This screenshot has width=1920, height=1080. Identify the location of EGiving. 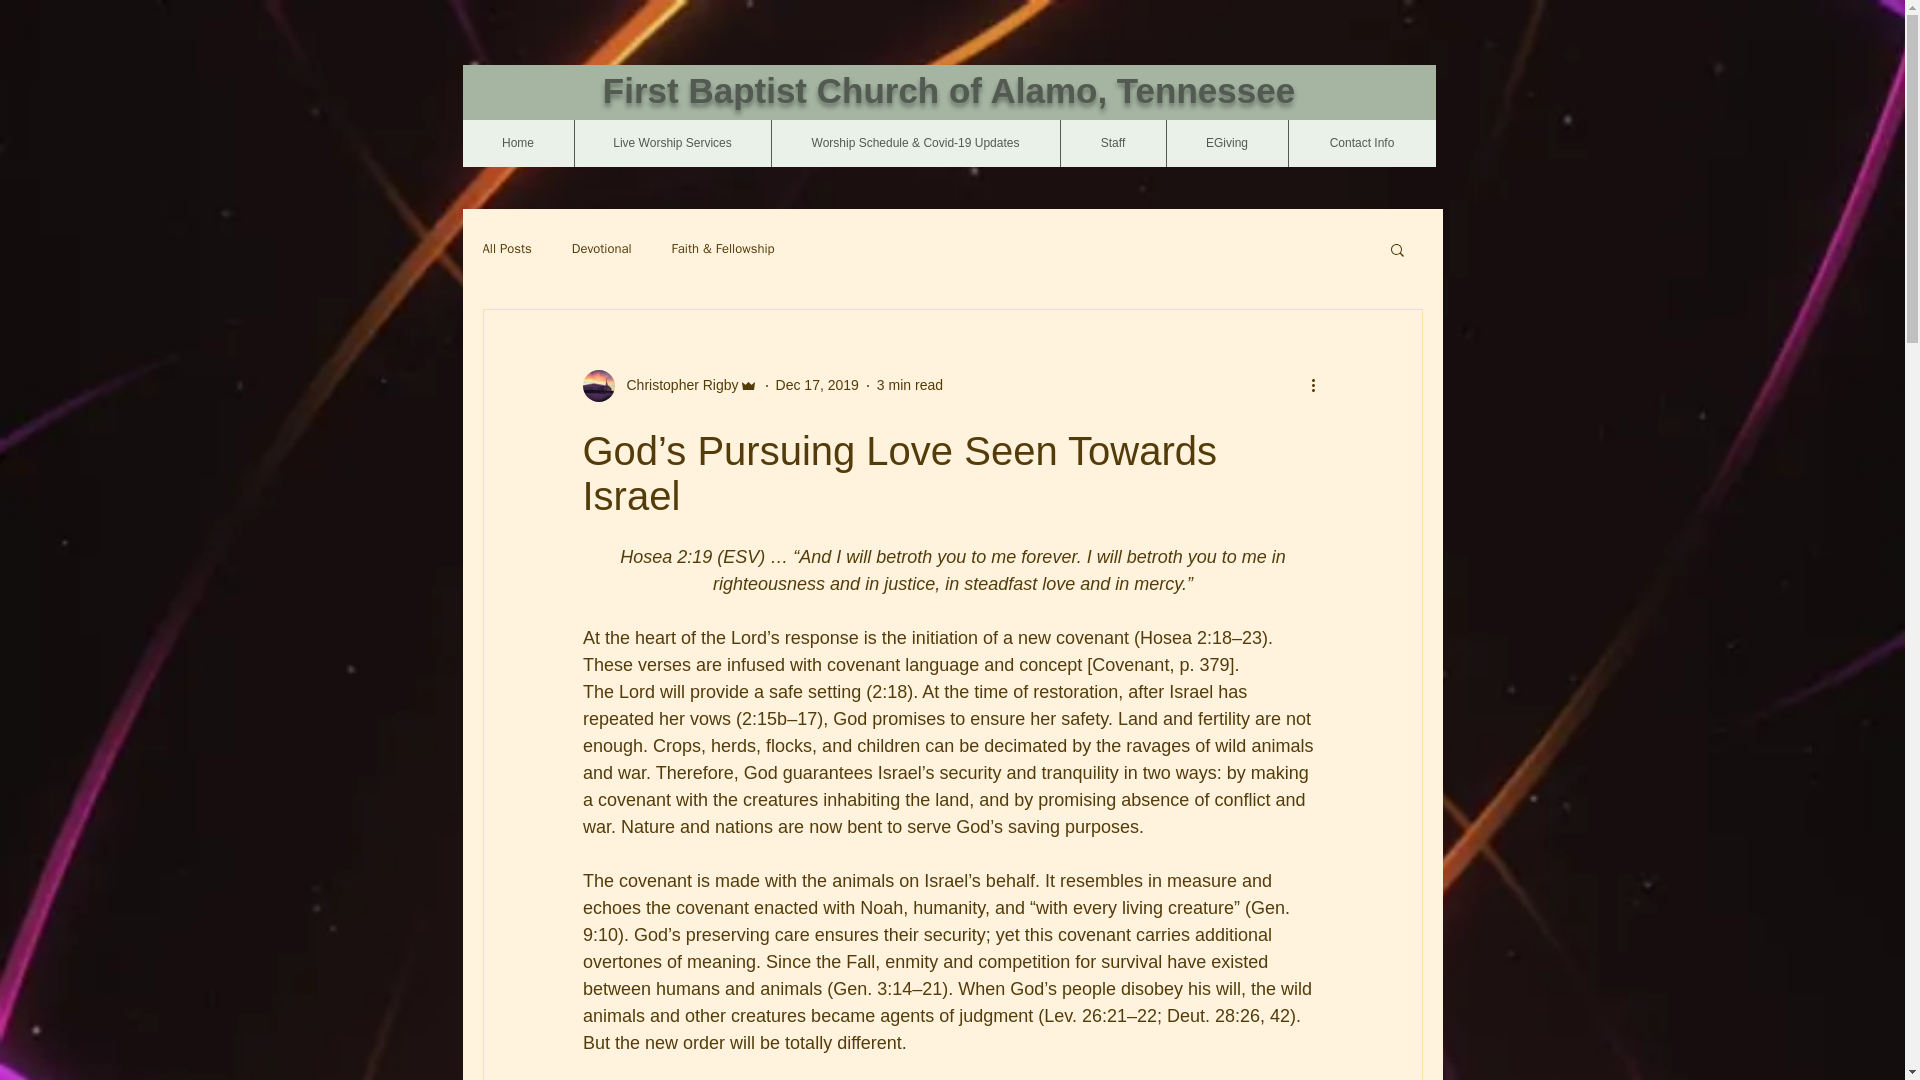
(1226, 143).